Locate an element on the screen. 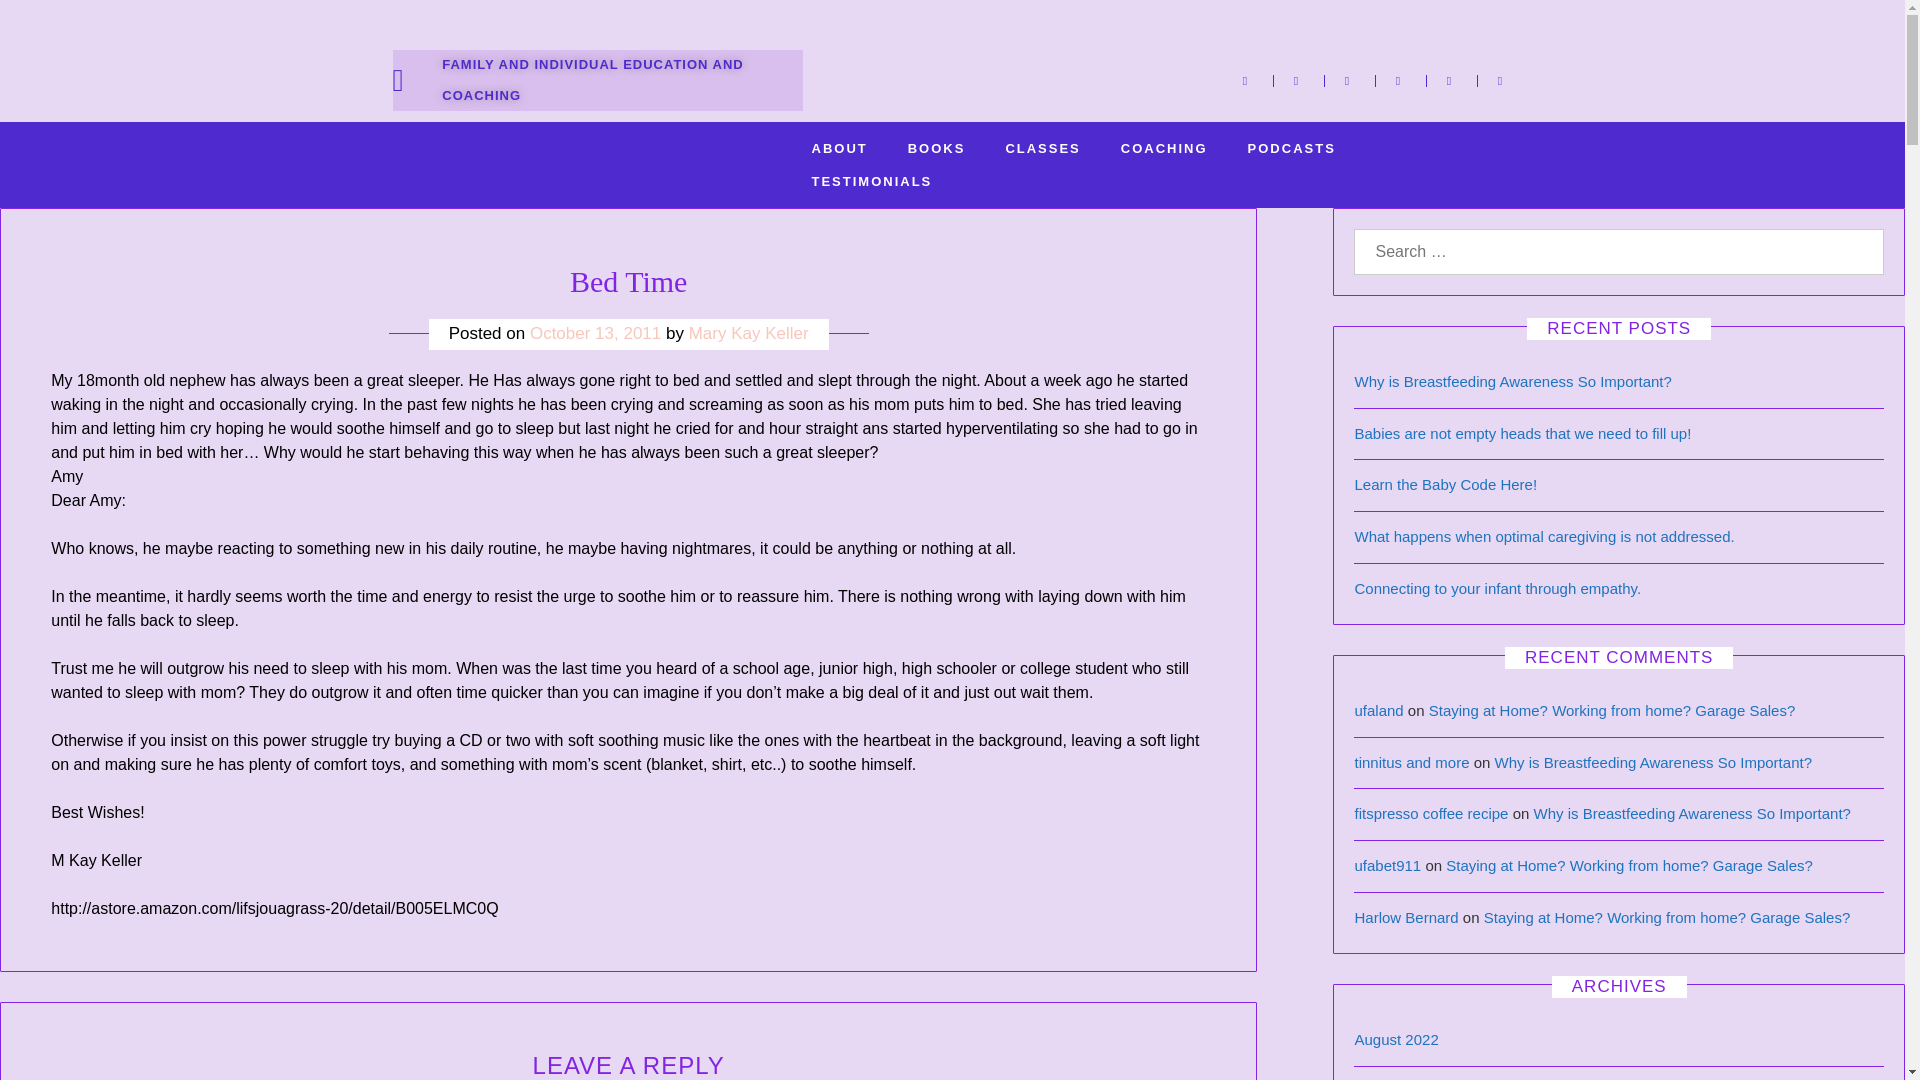  October 13, 2011 is located at coordinates (594, 334).